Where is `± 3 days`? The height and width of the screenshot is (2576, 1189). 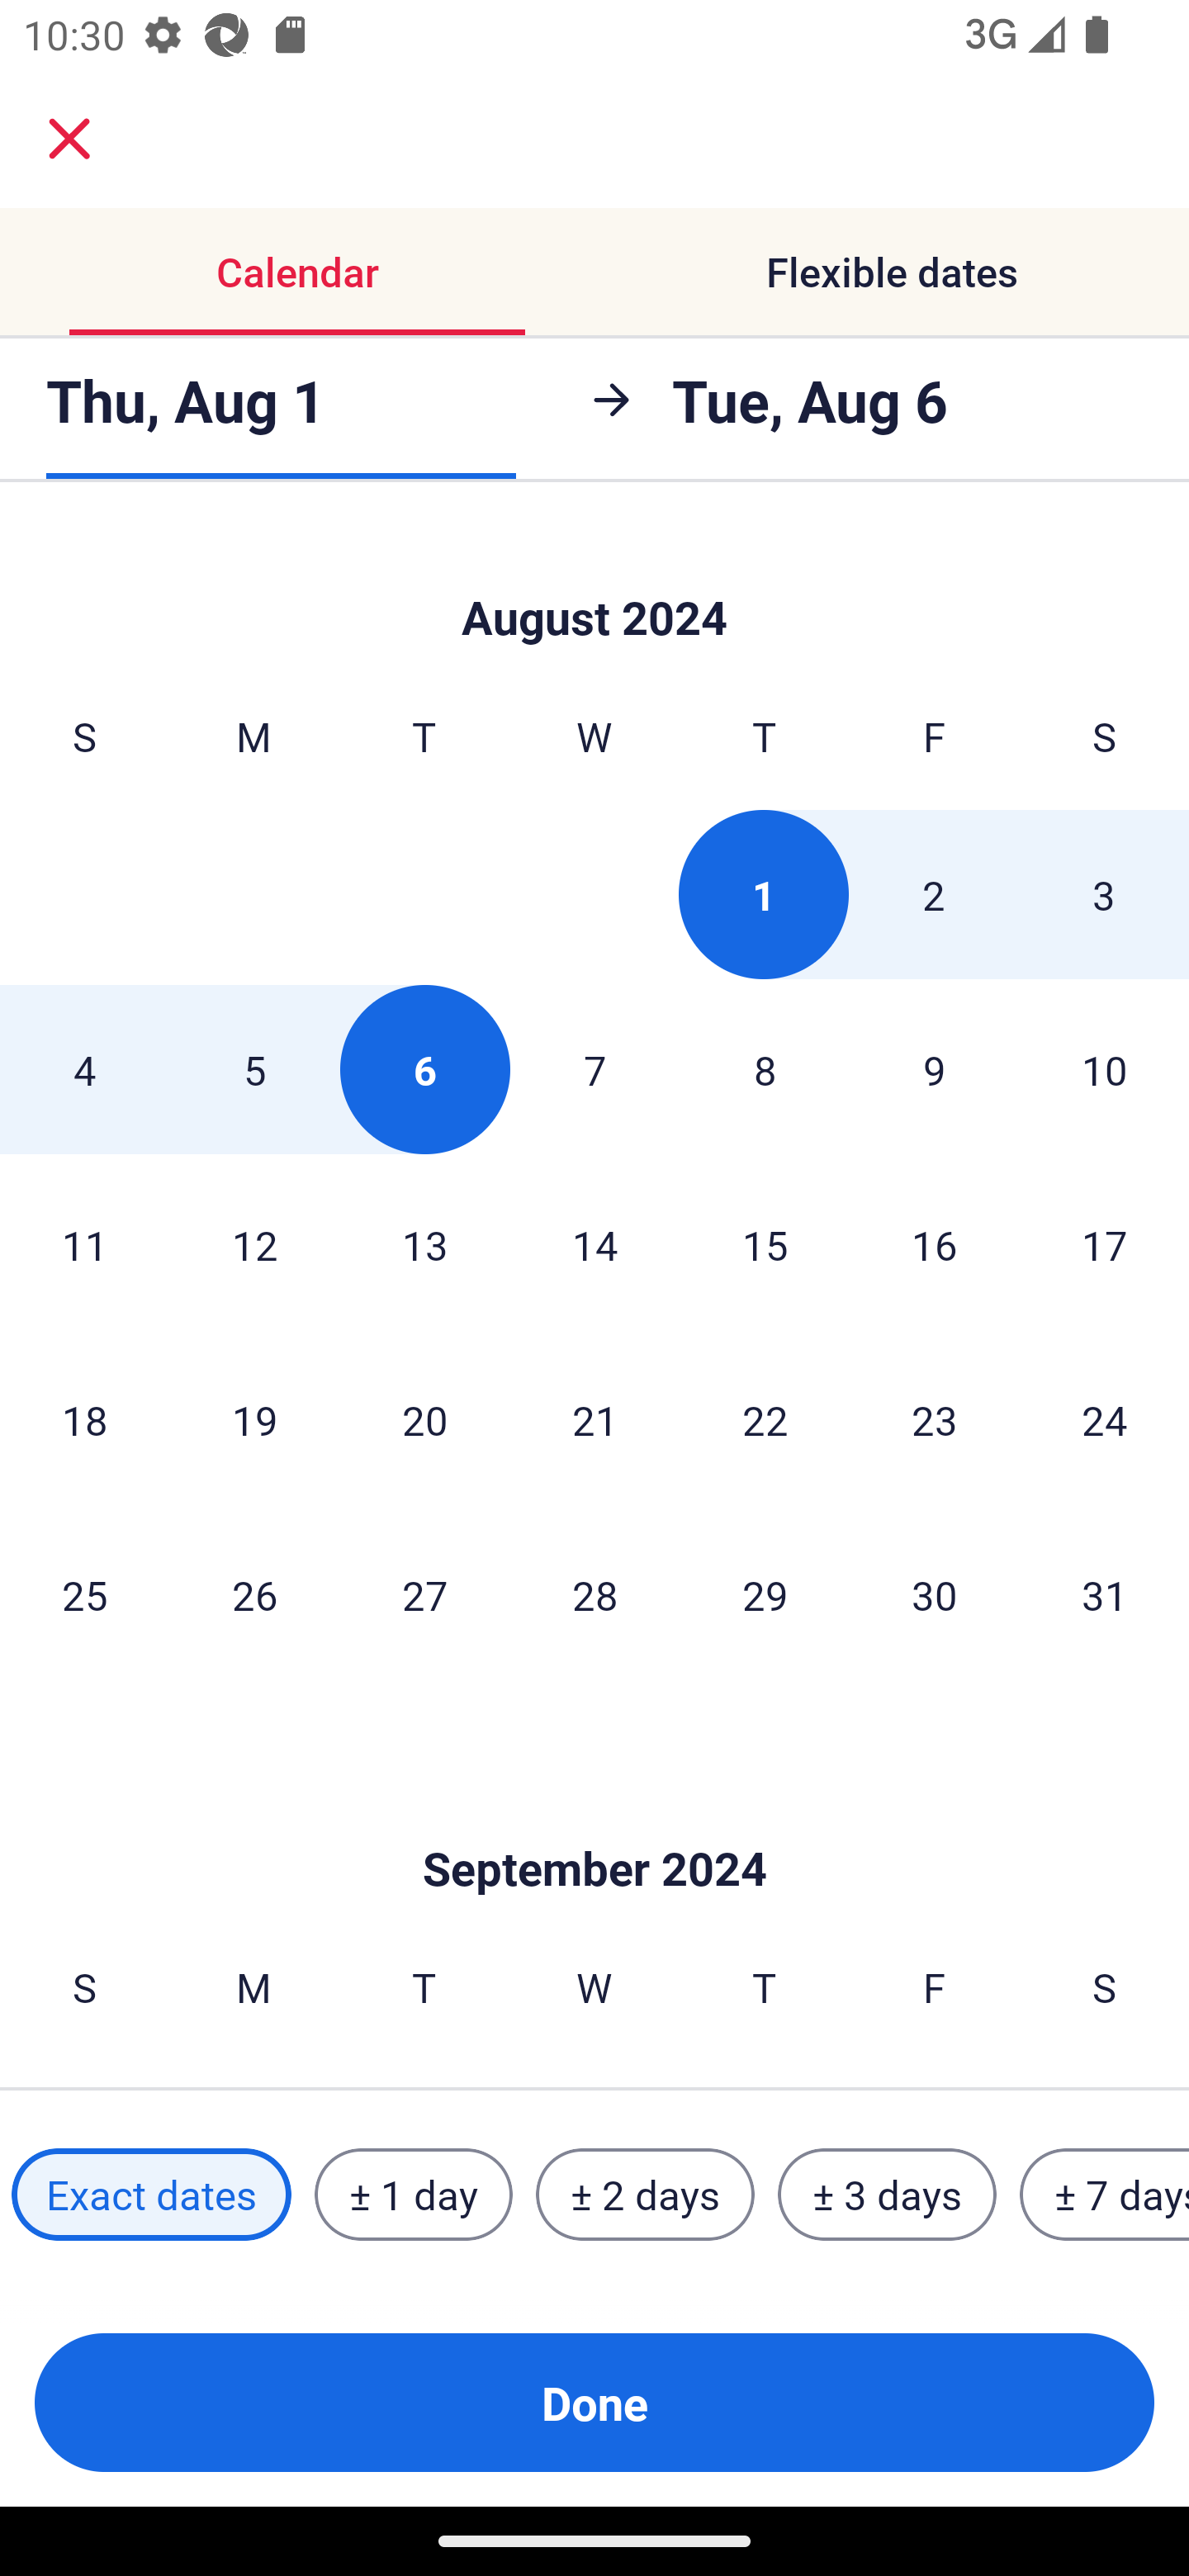
± 3 days is located at coordinates (887, 2195).